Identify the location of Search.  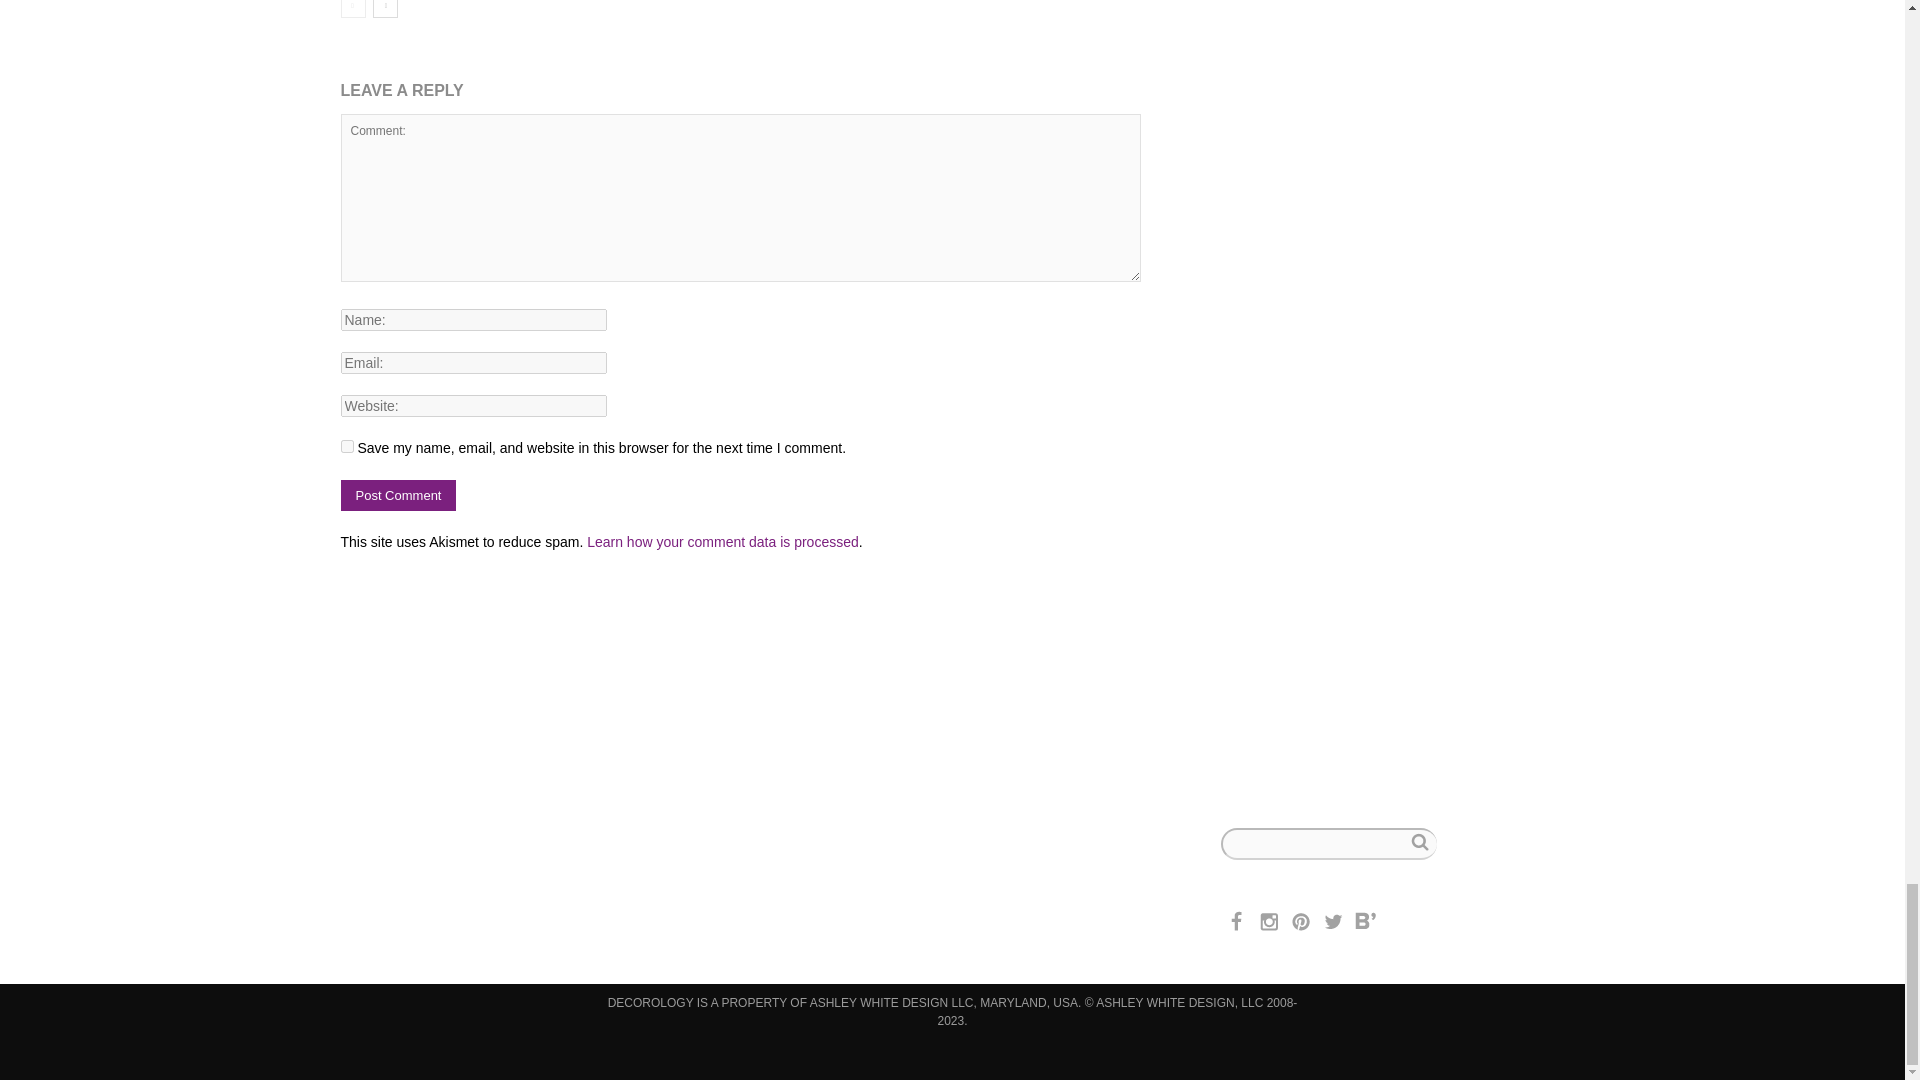
(1418, 842).